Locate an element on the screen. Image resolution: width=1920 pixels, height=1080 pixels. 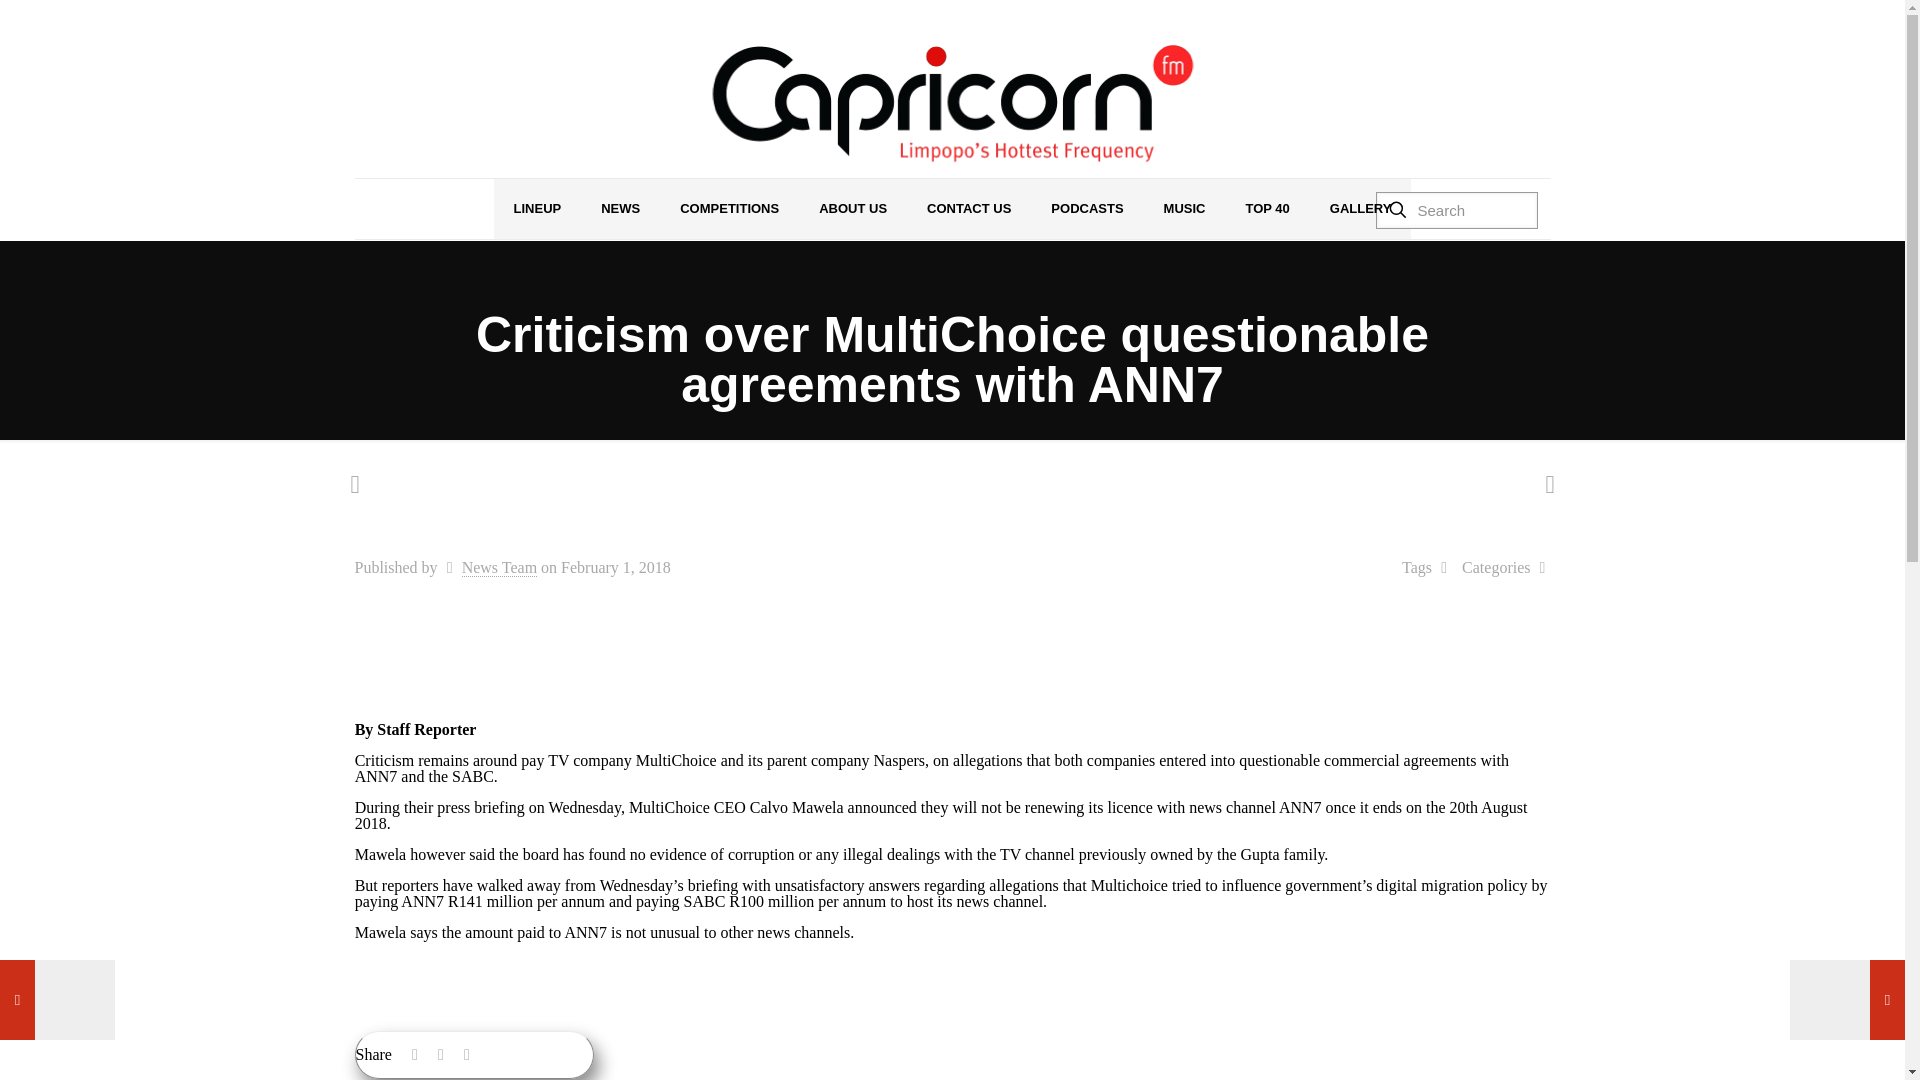
COMPETITIONS is located at coordinates (729, 208).